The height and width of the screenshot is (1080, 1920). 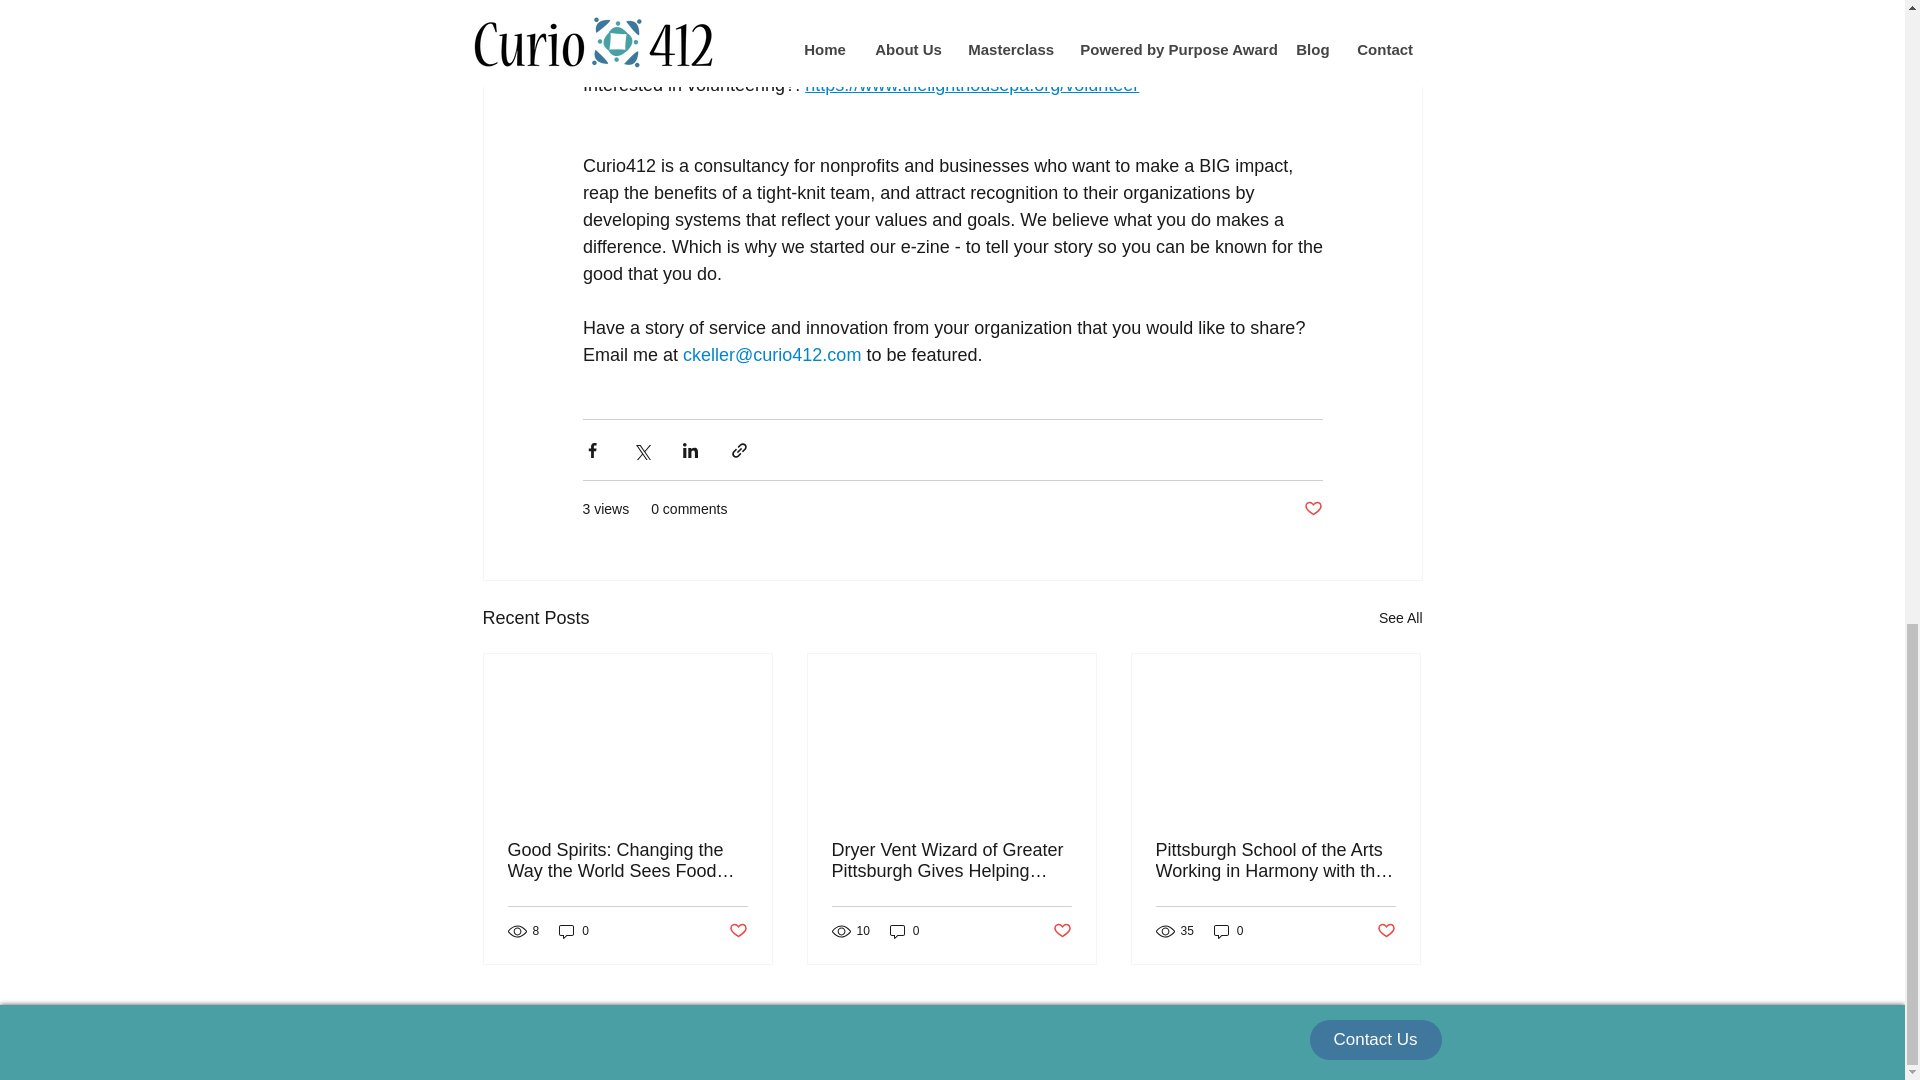 What do you see at coordinates (1062, 931) in the screenshot?
I see `Post not marked as liked` at bounding box center [1062, 931].